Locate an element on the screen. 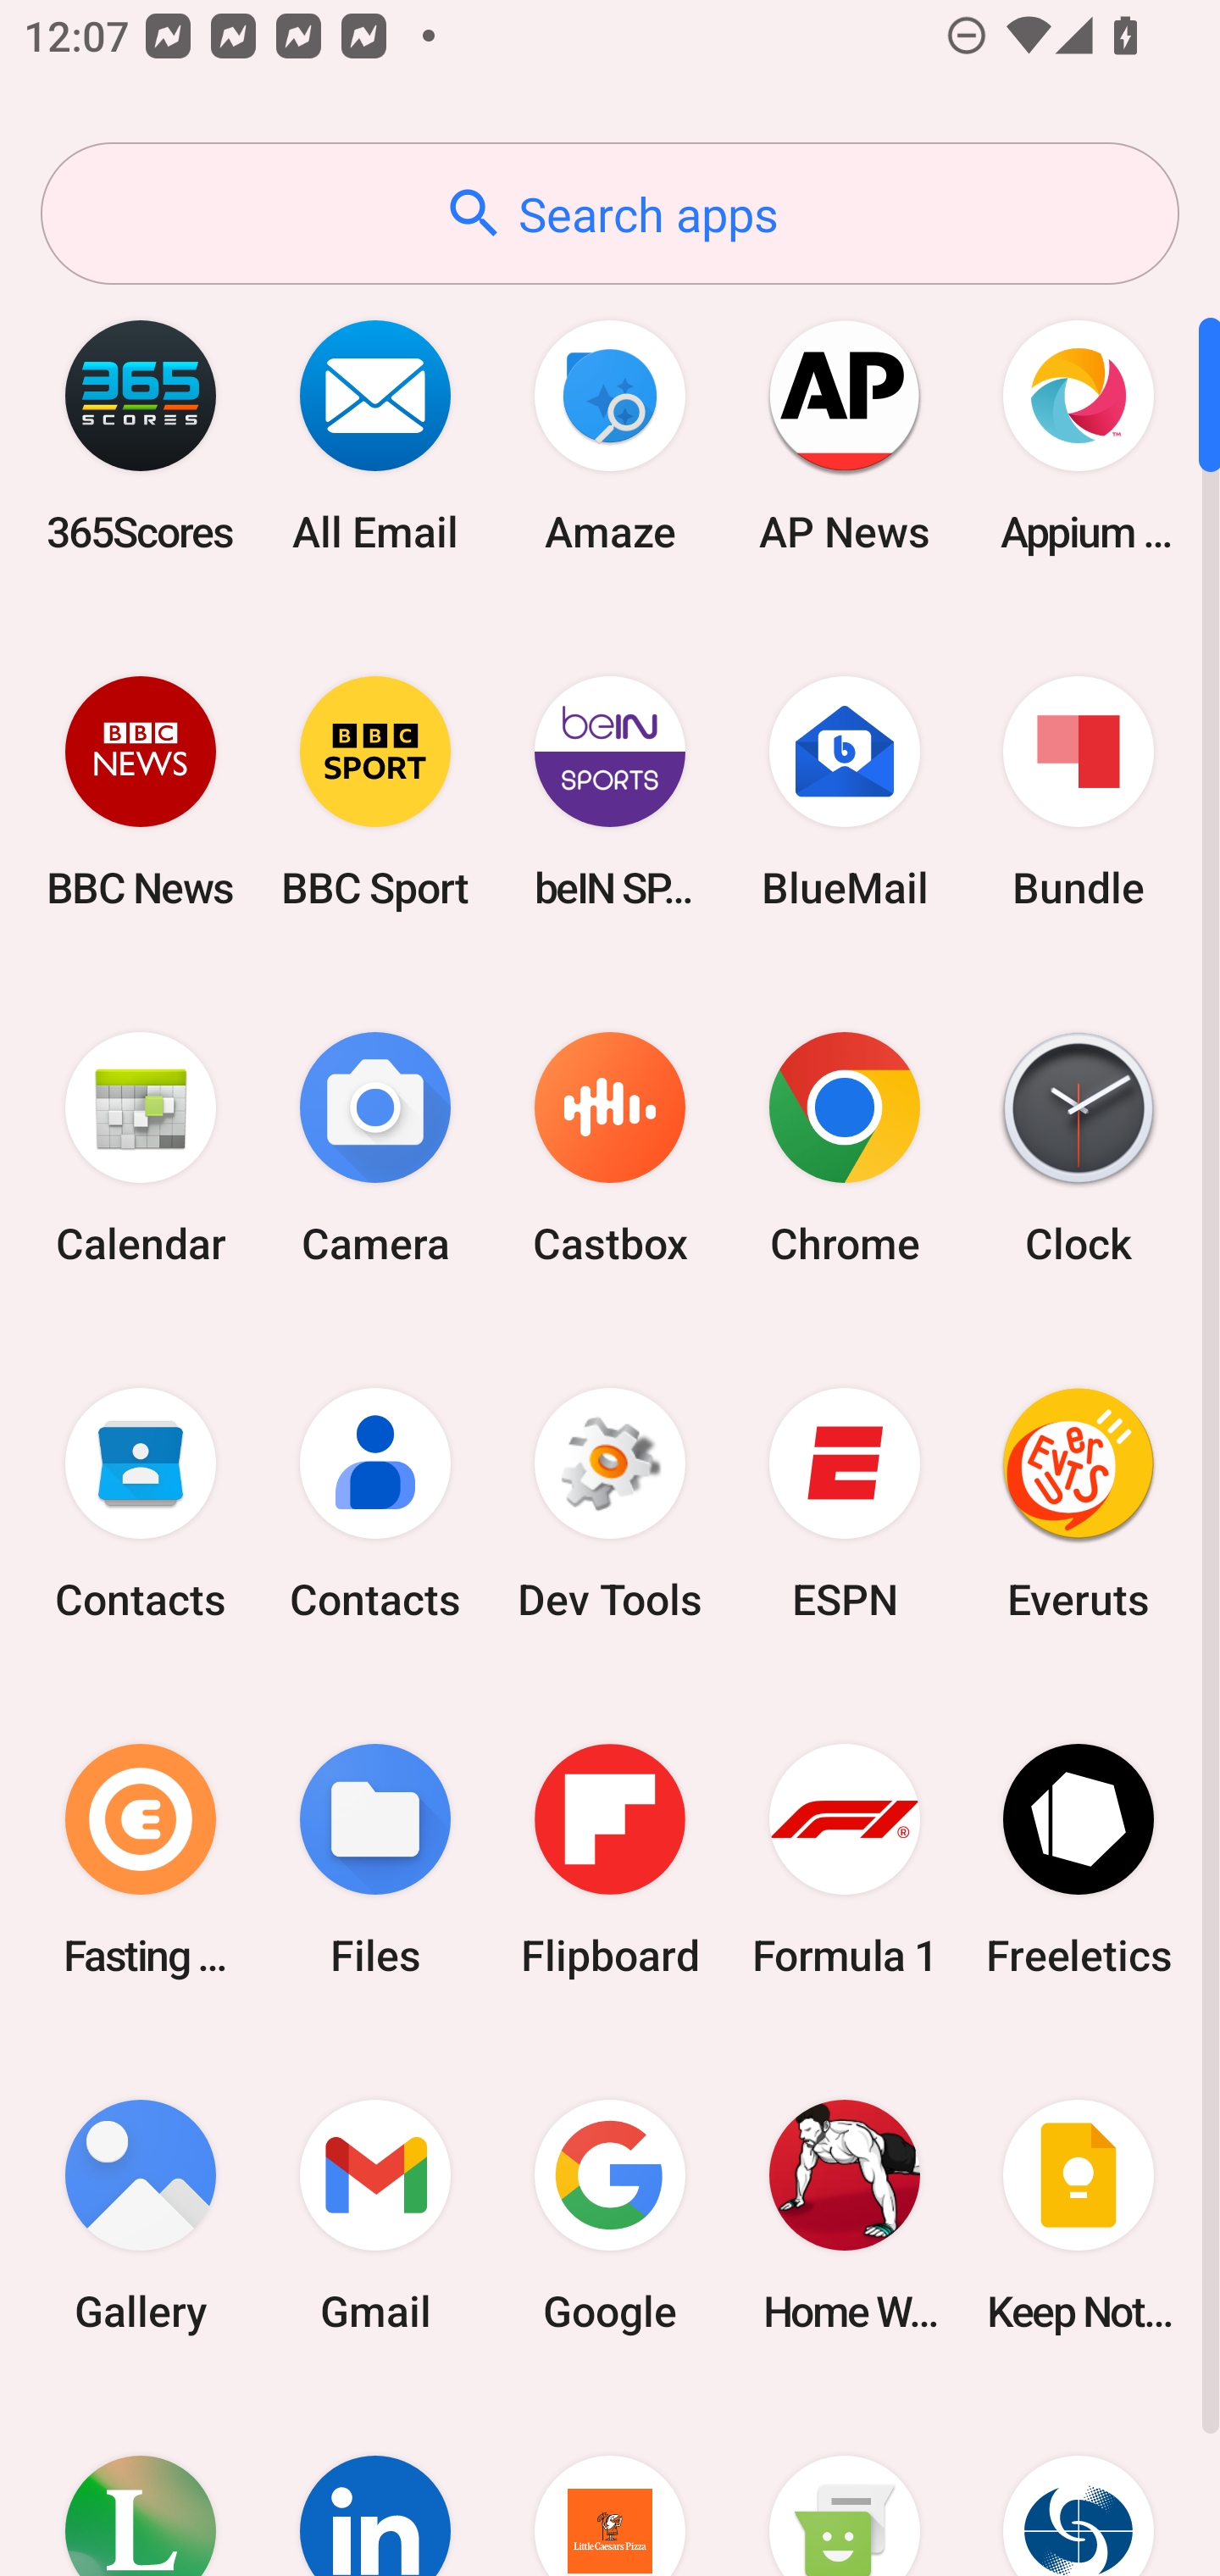 This screenshot has height=2576, width=1220. Contacts is located at coordinates (375, 1504).